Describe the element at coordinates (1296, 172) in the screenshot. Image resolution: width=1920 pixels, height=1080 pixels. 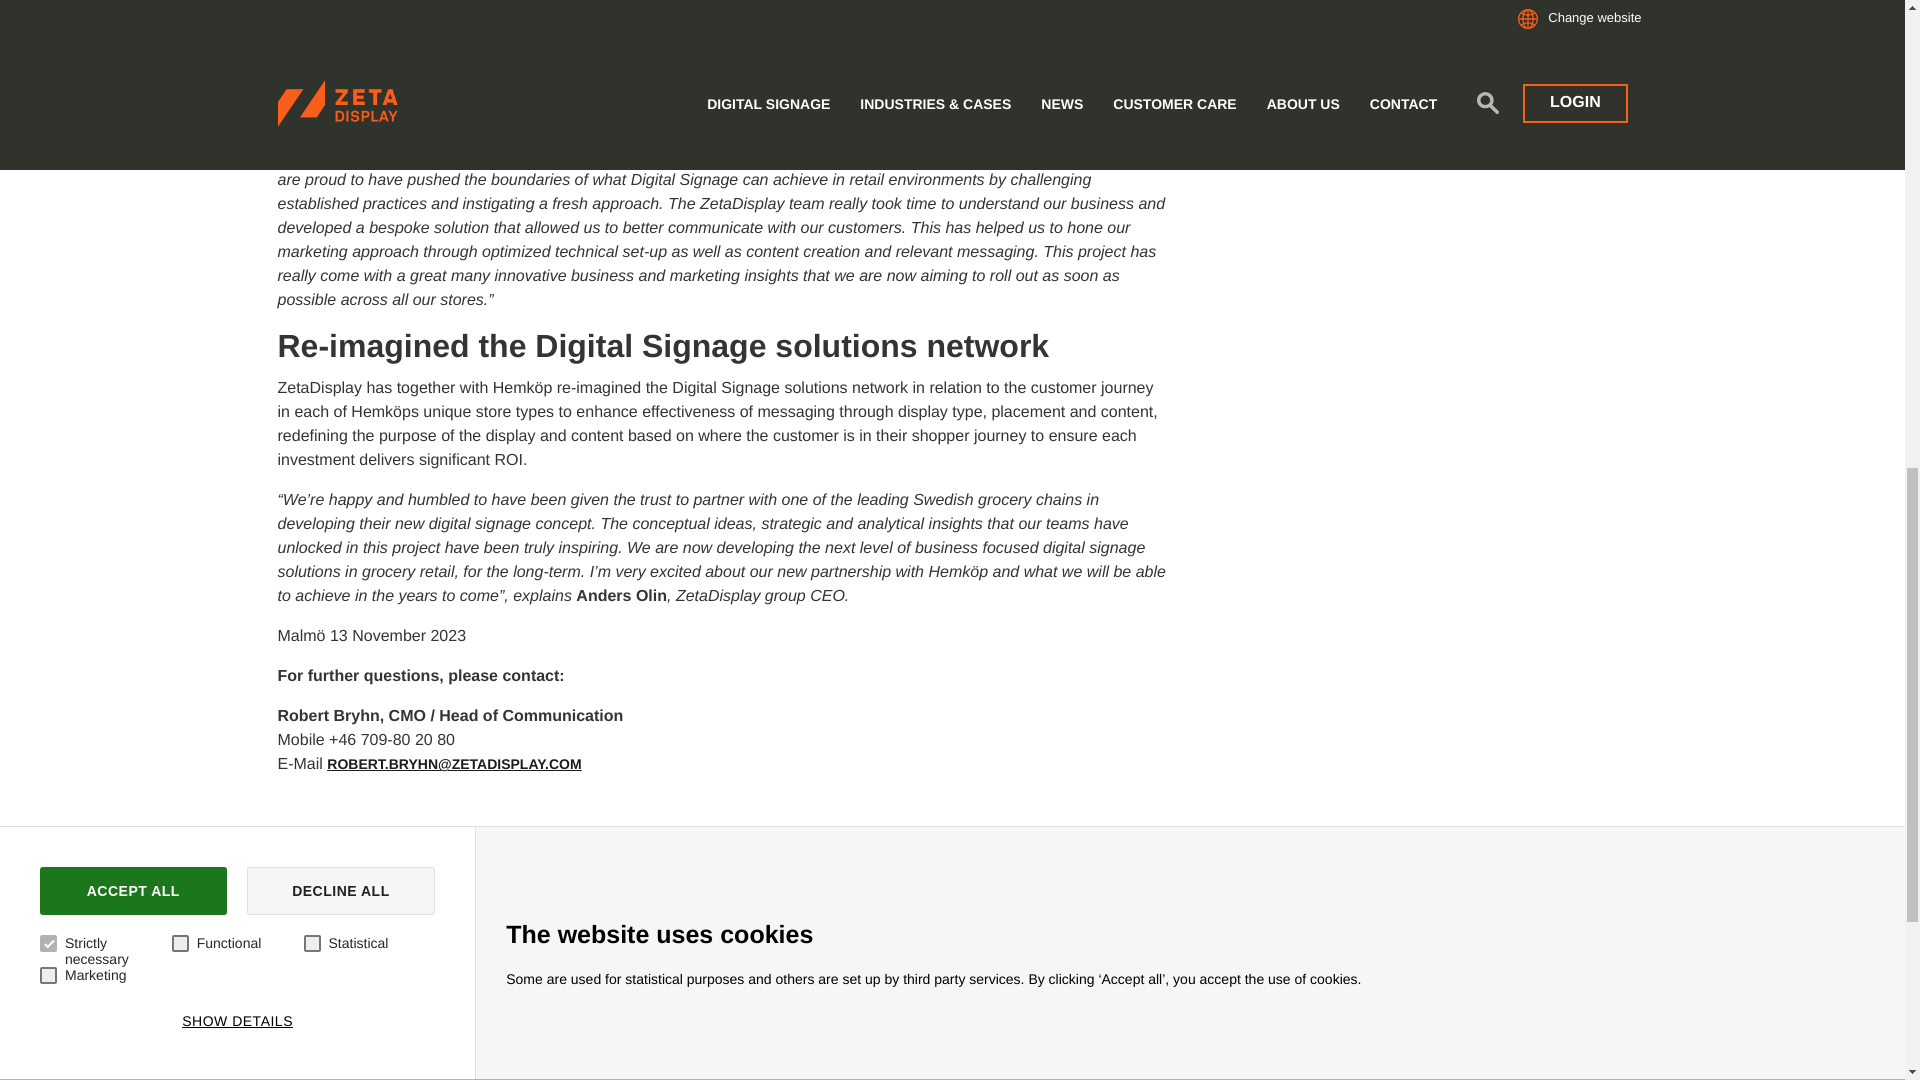
I see `Session` at that location.